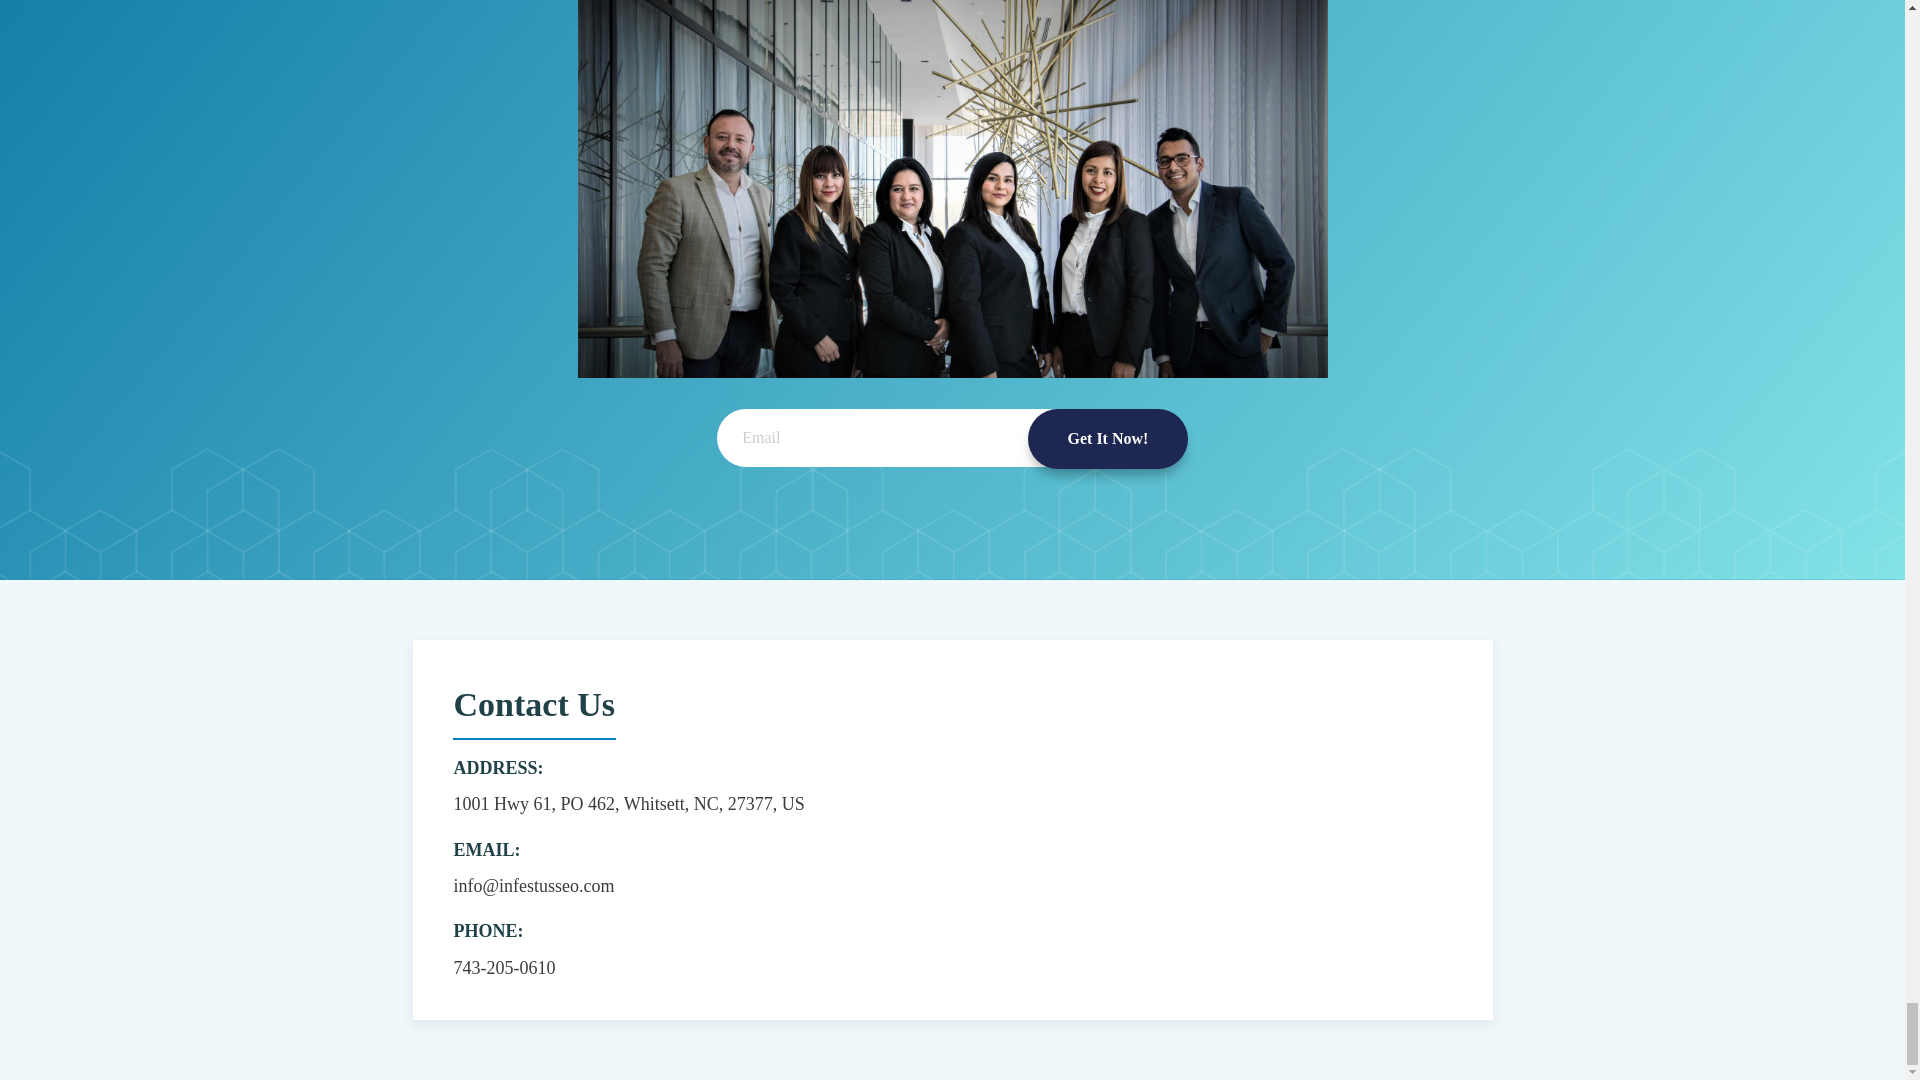 Image resolution: width=1920 pixels, height=1080 pixels. What do you see at coordinates (1108, 438) in the screenshot?
I see `Get It Now!` at bounding box center [1108, 438].